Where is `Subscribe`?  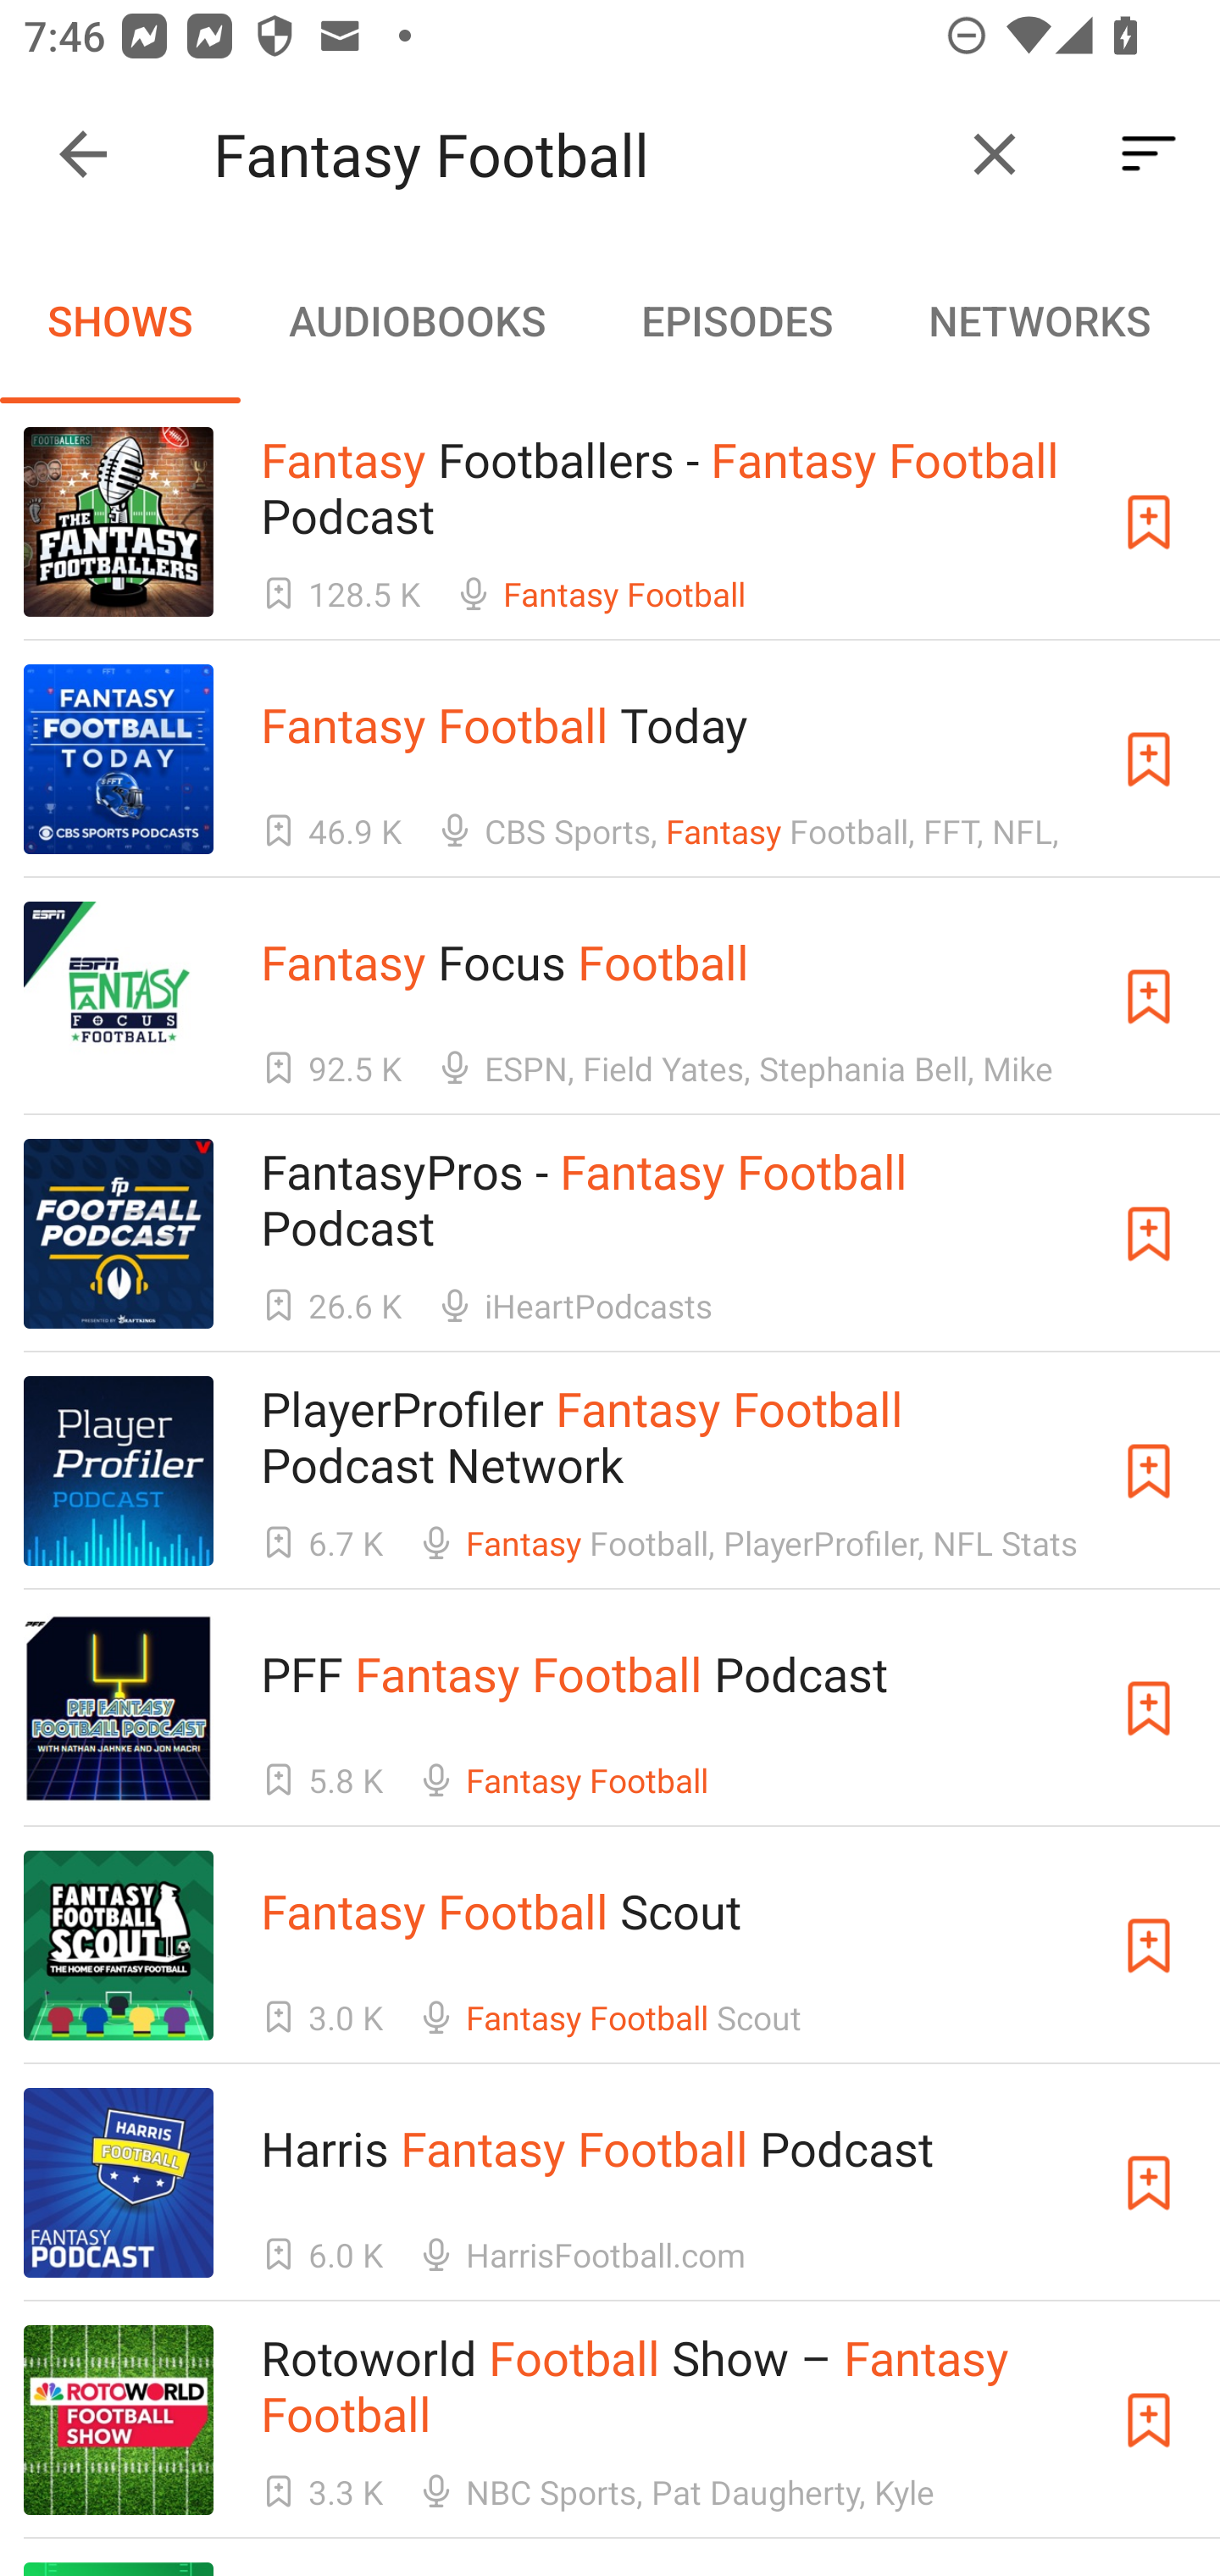
Subscribe is located at coordinates (1149, 1234).